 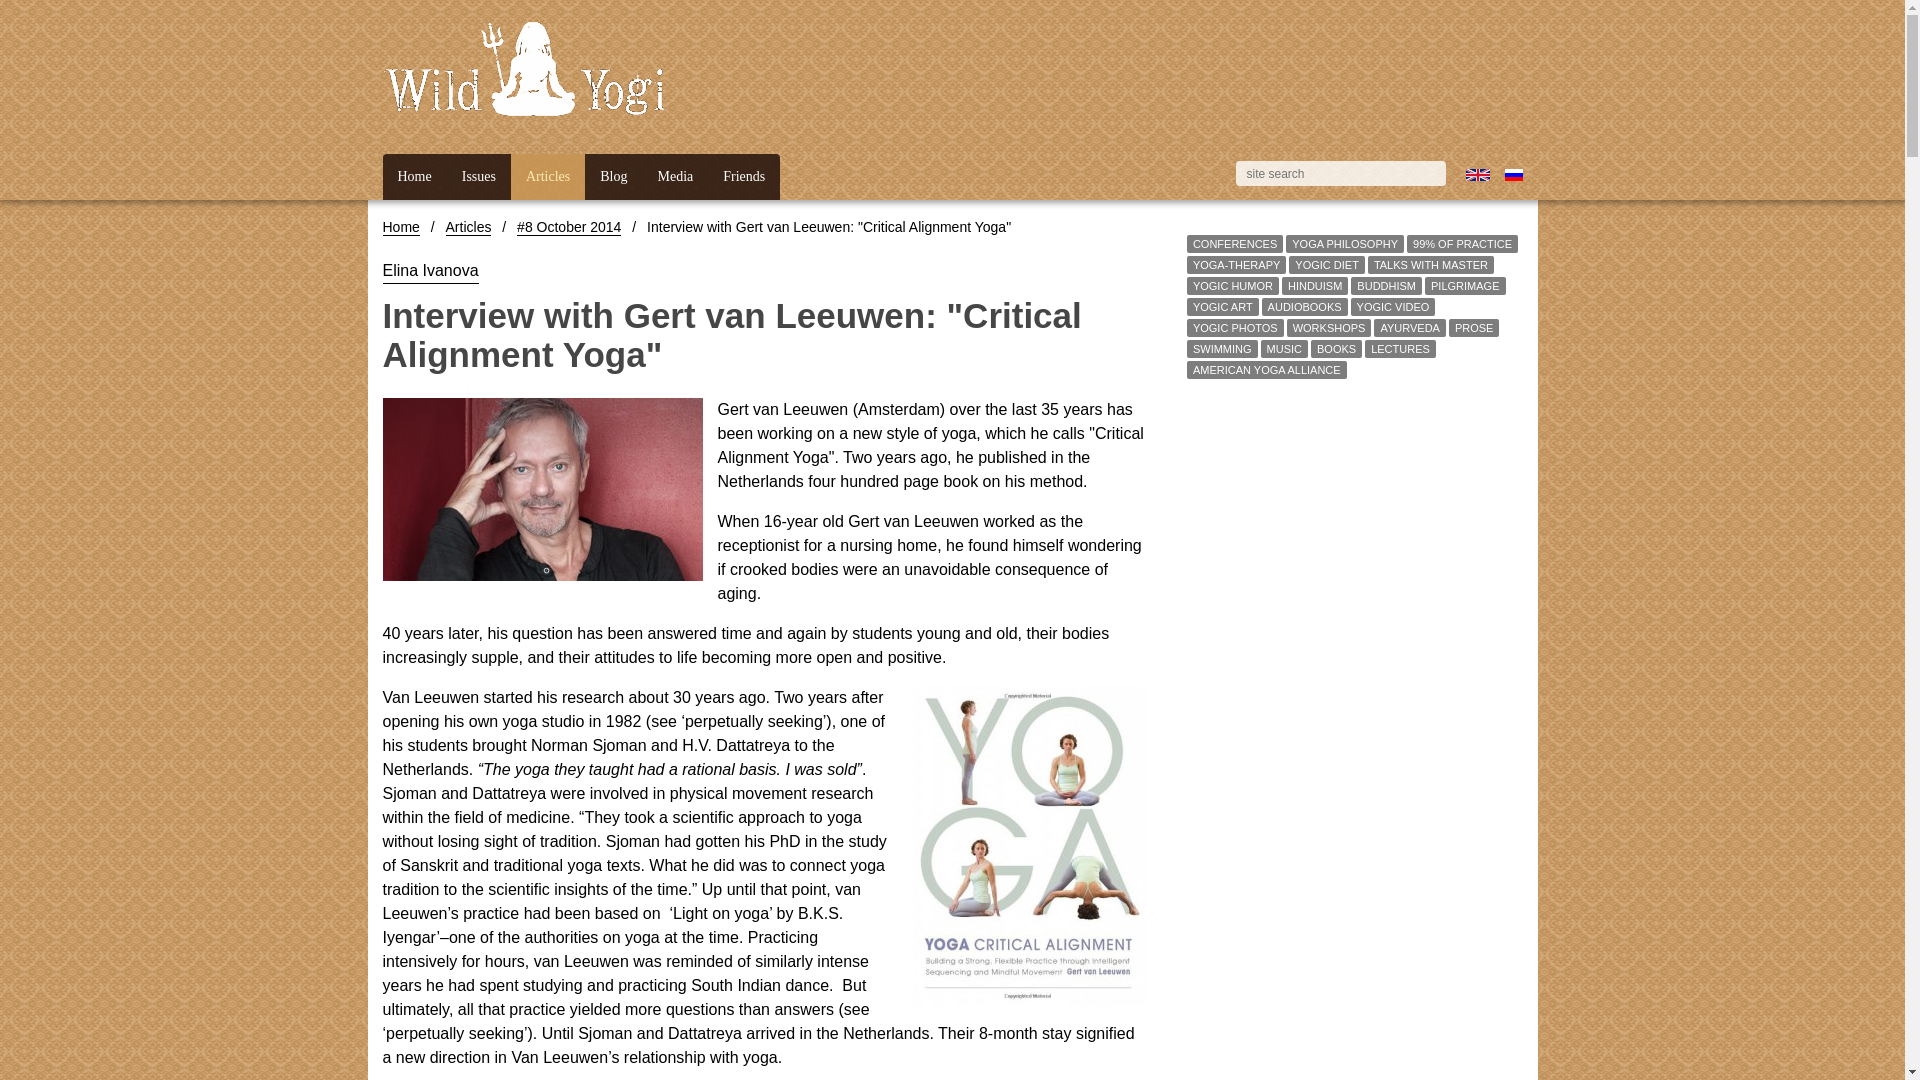 I want to click on WORKSHOPS, so click(x=1328, y=327).